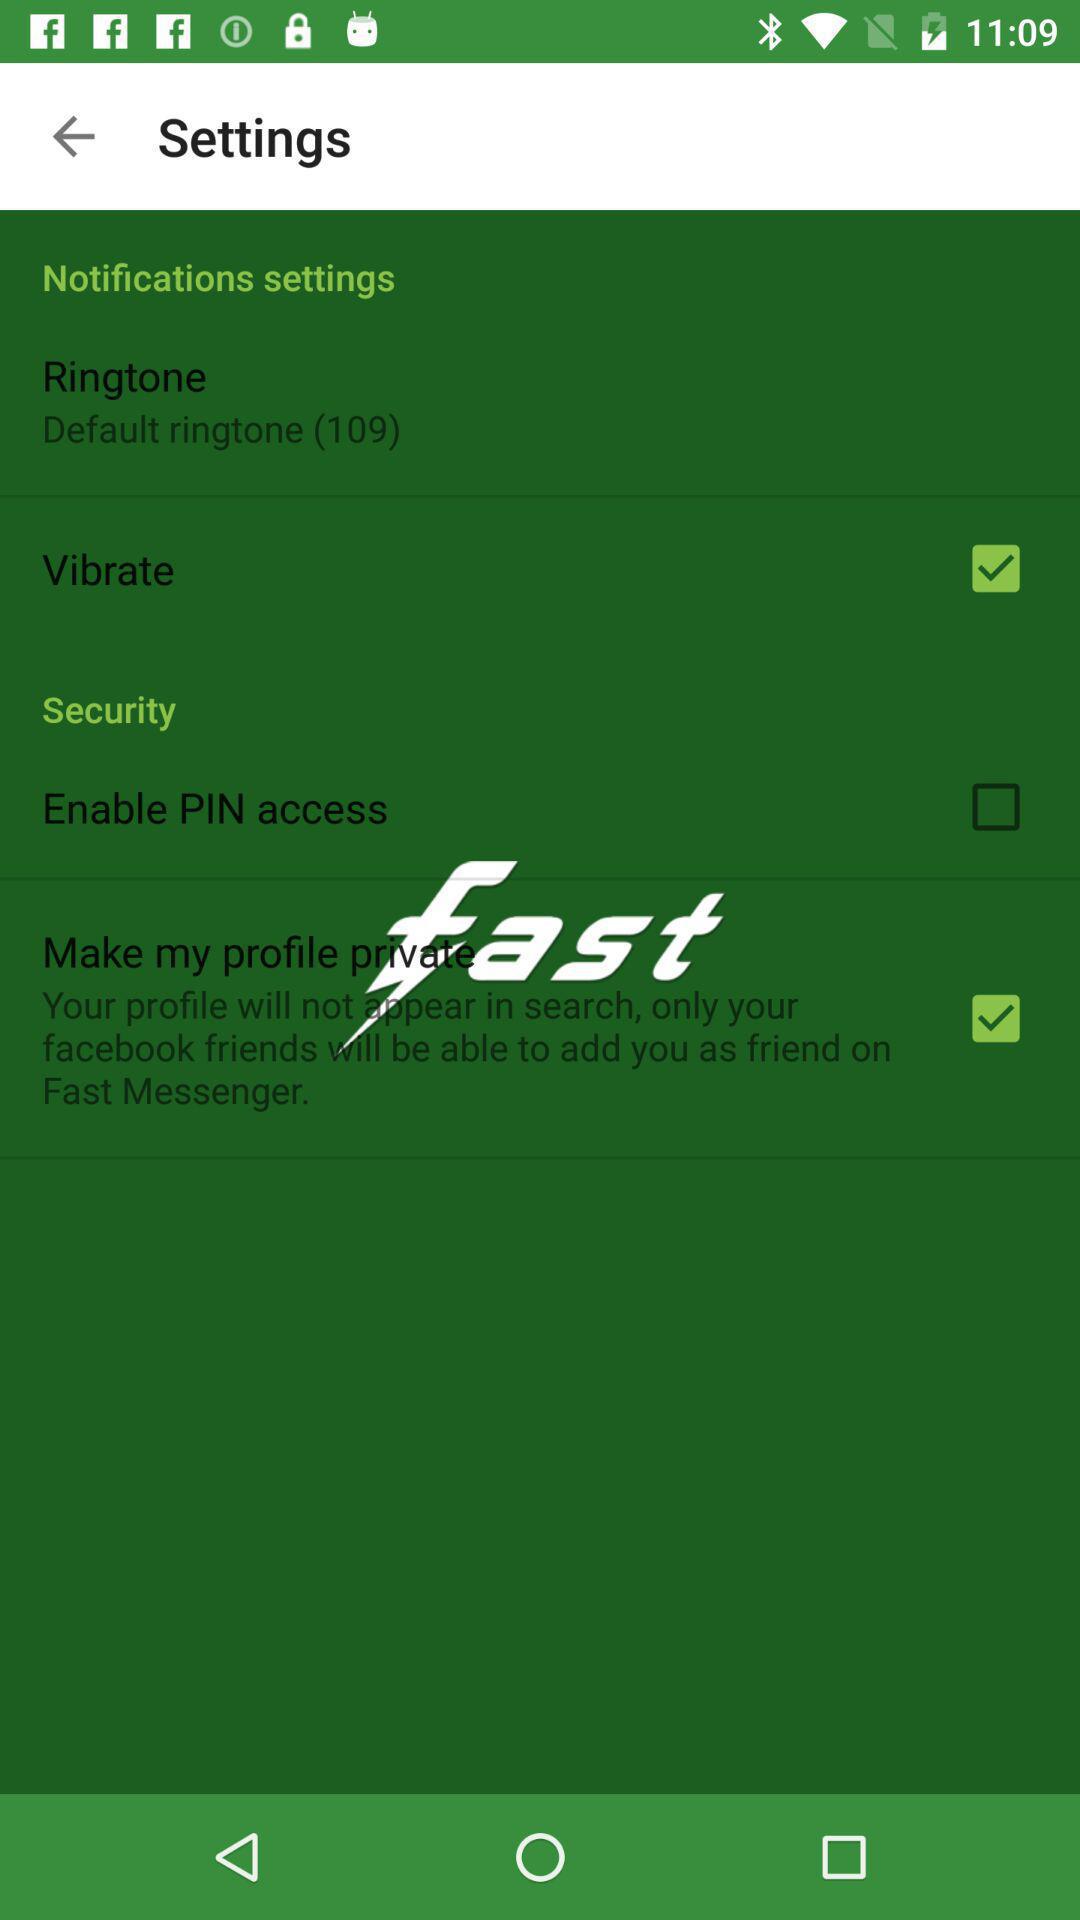 The height and width of the screenshot is (1920, 1080). What do you see at coordinates (259, 950) in the screenshot?
I see `choose app above the your profile will item` at bounding box center [259, 950].